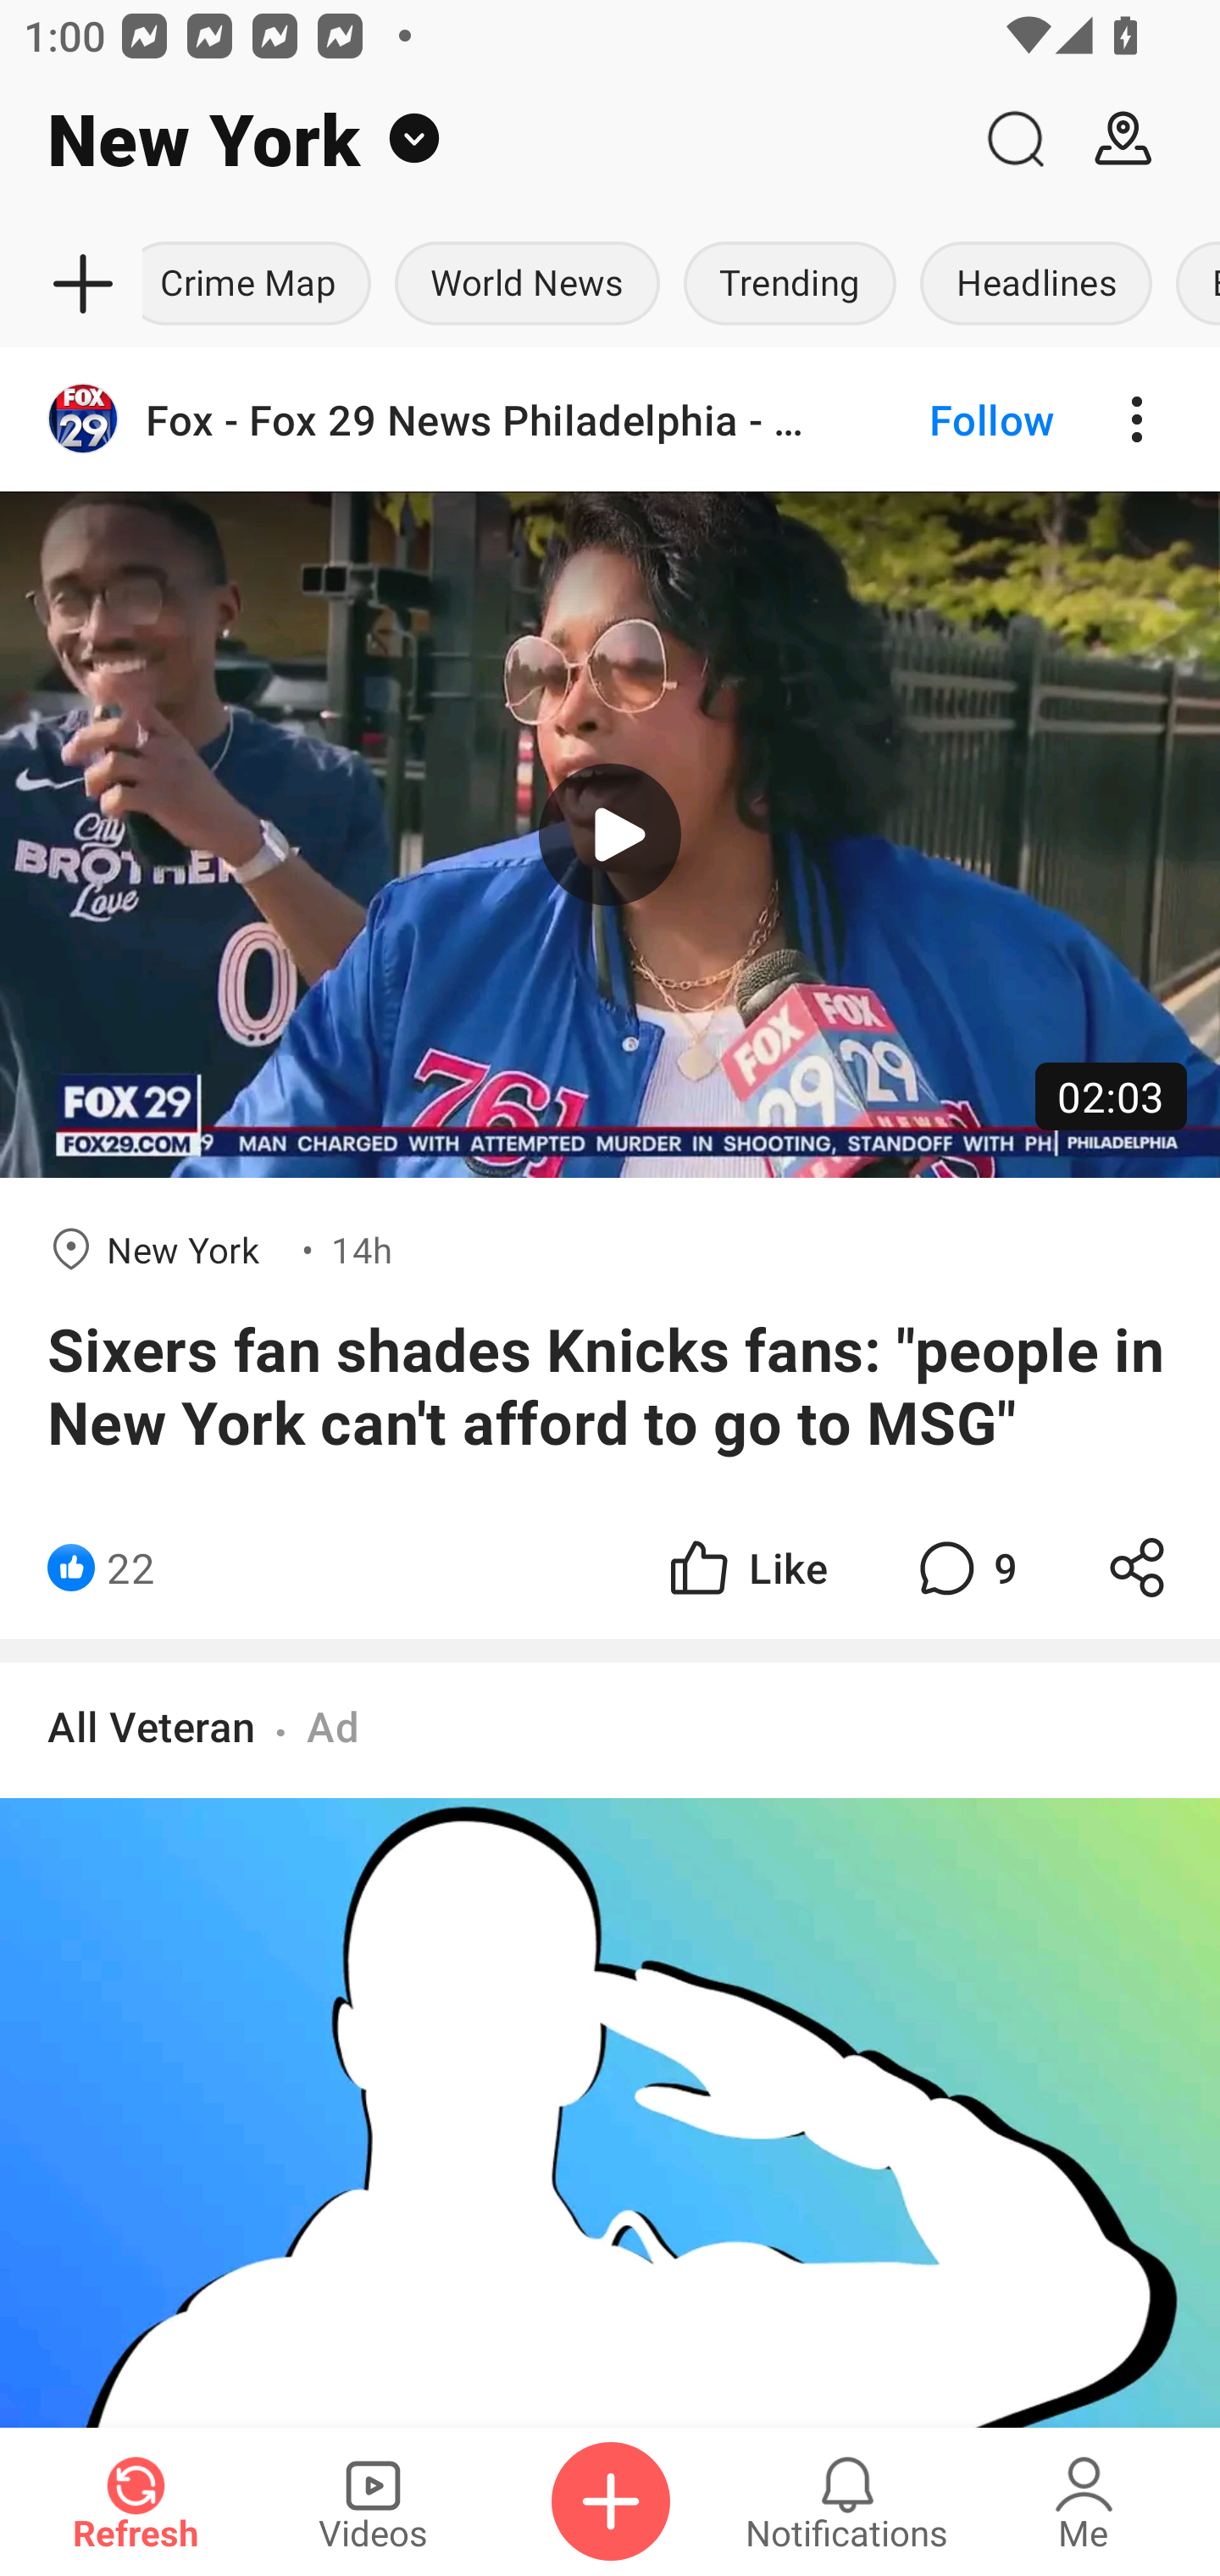 This screenshot has width=1220, height=2576. I want to click on Trending, so click(790, 285).